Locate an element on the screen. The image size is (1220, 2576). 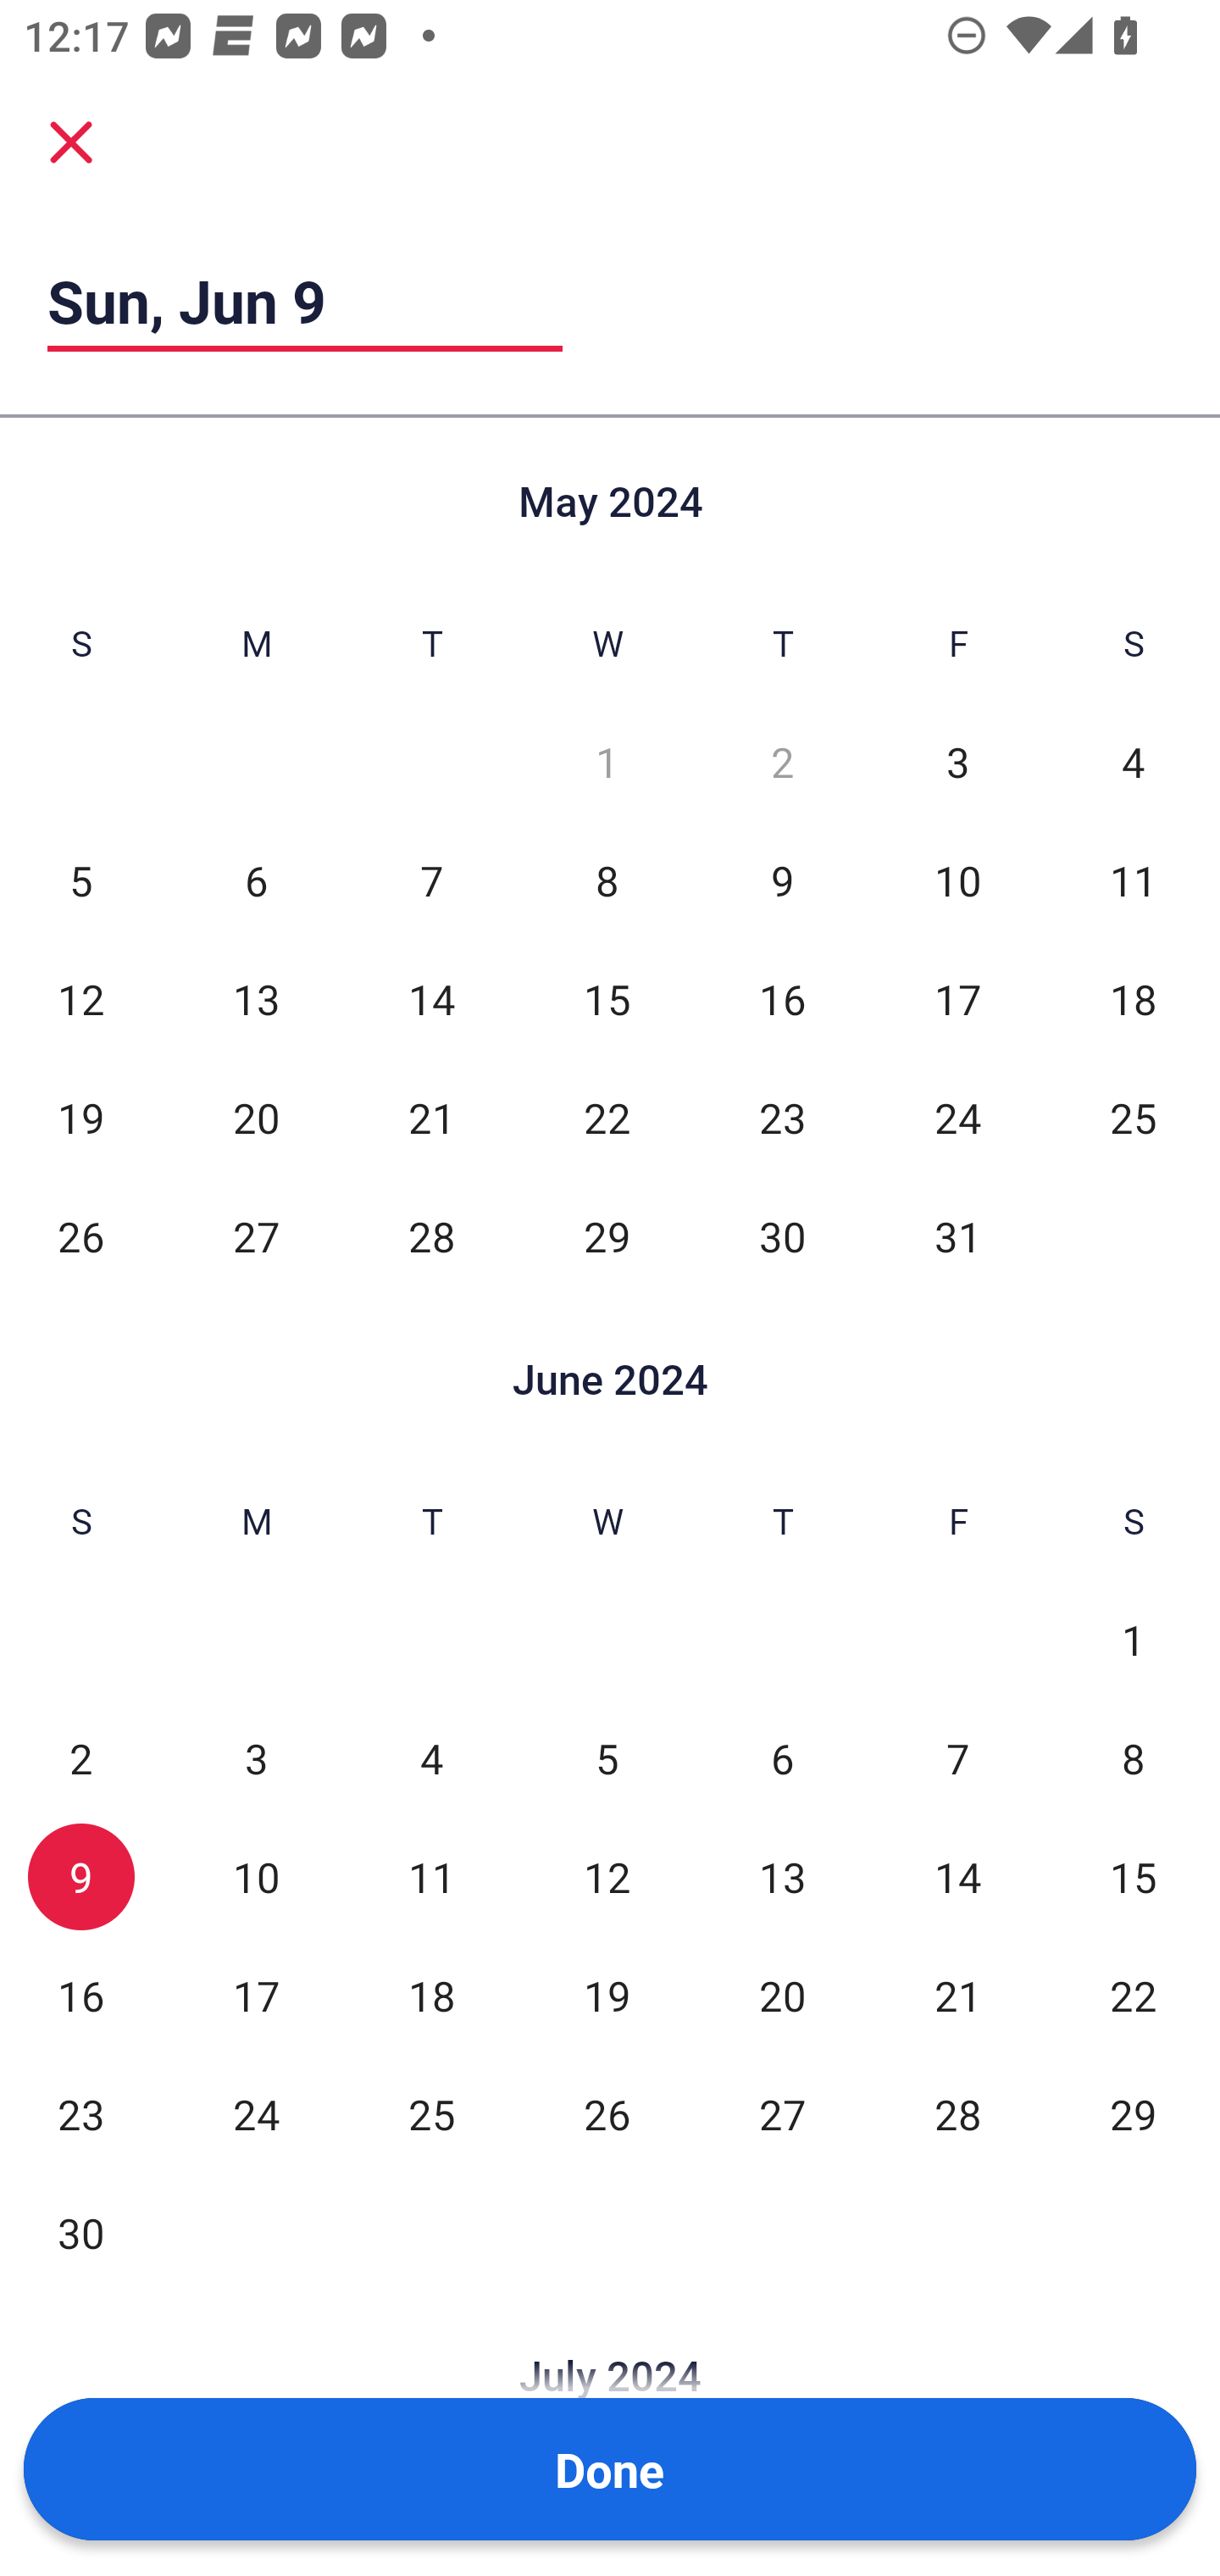
9 Thu, May 9, Not Selected is located at coordinates (782, 880).